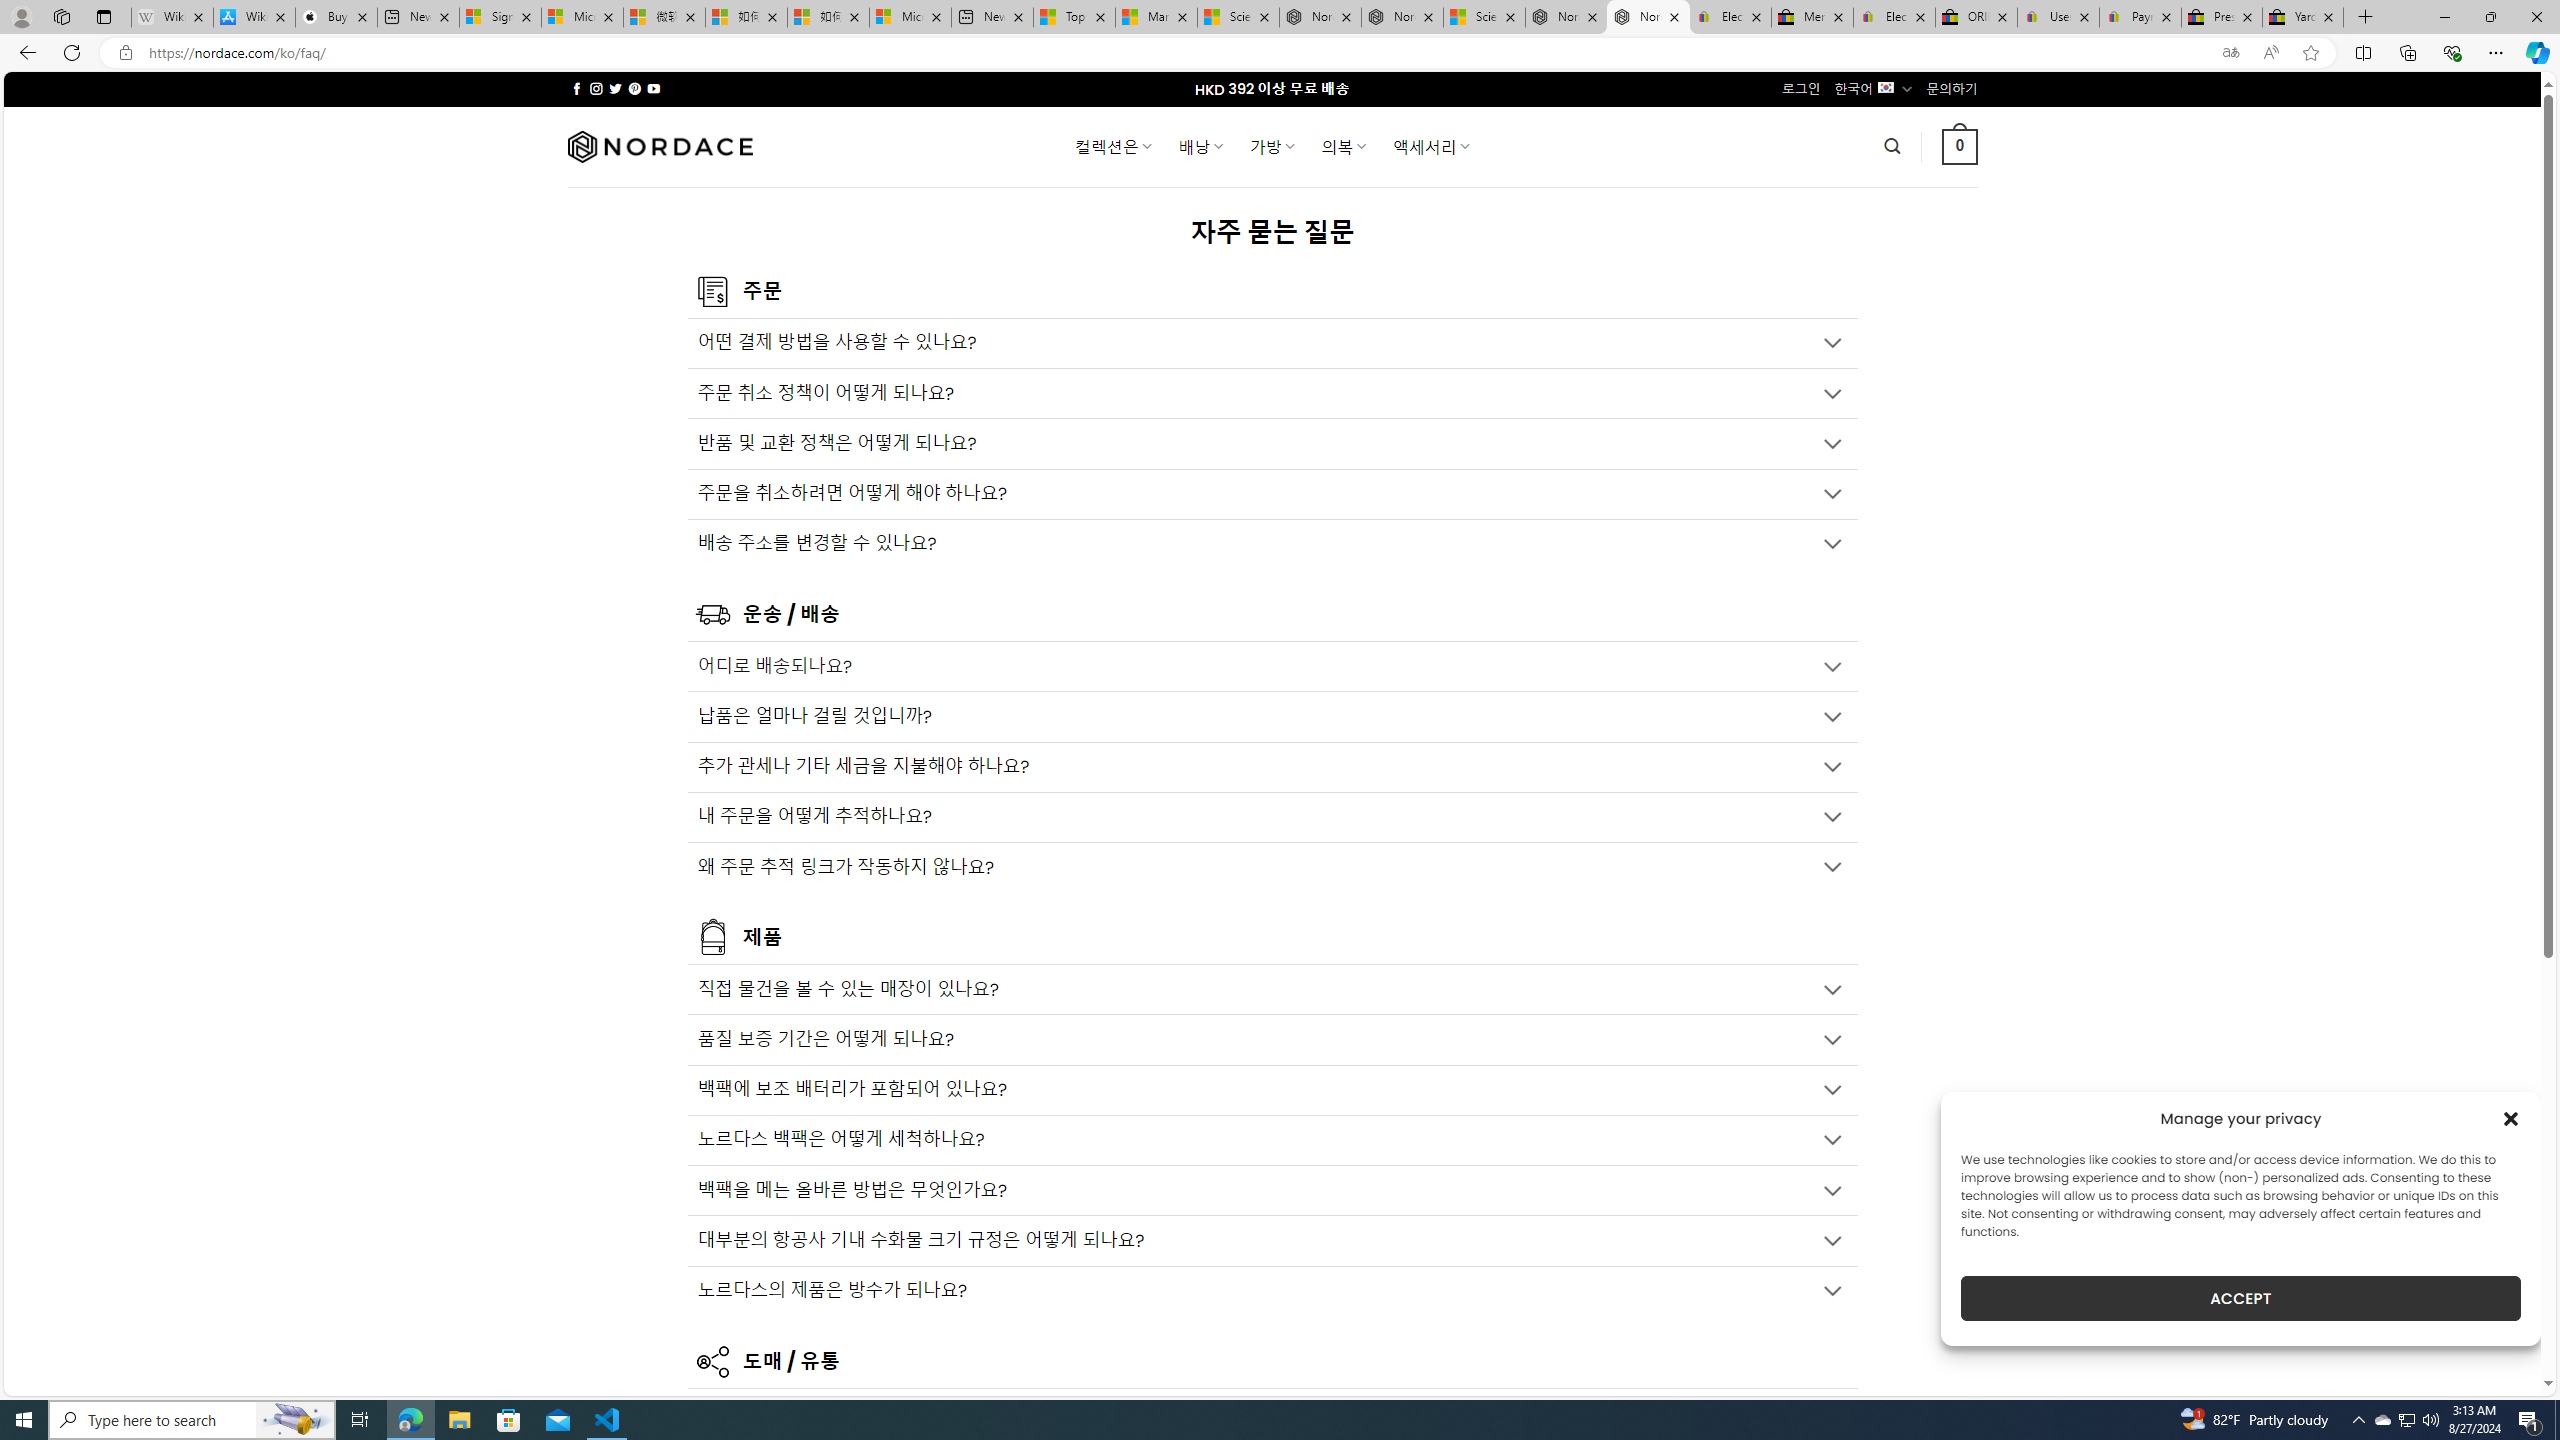 The image size is (2560, 1440). I want to click on Class: cmplz-close, so click(2511, 1118).